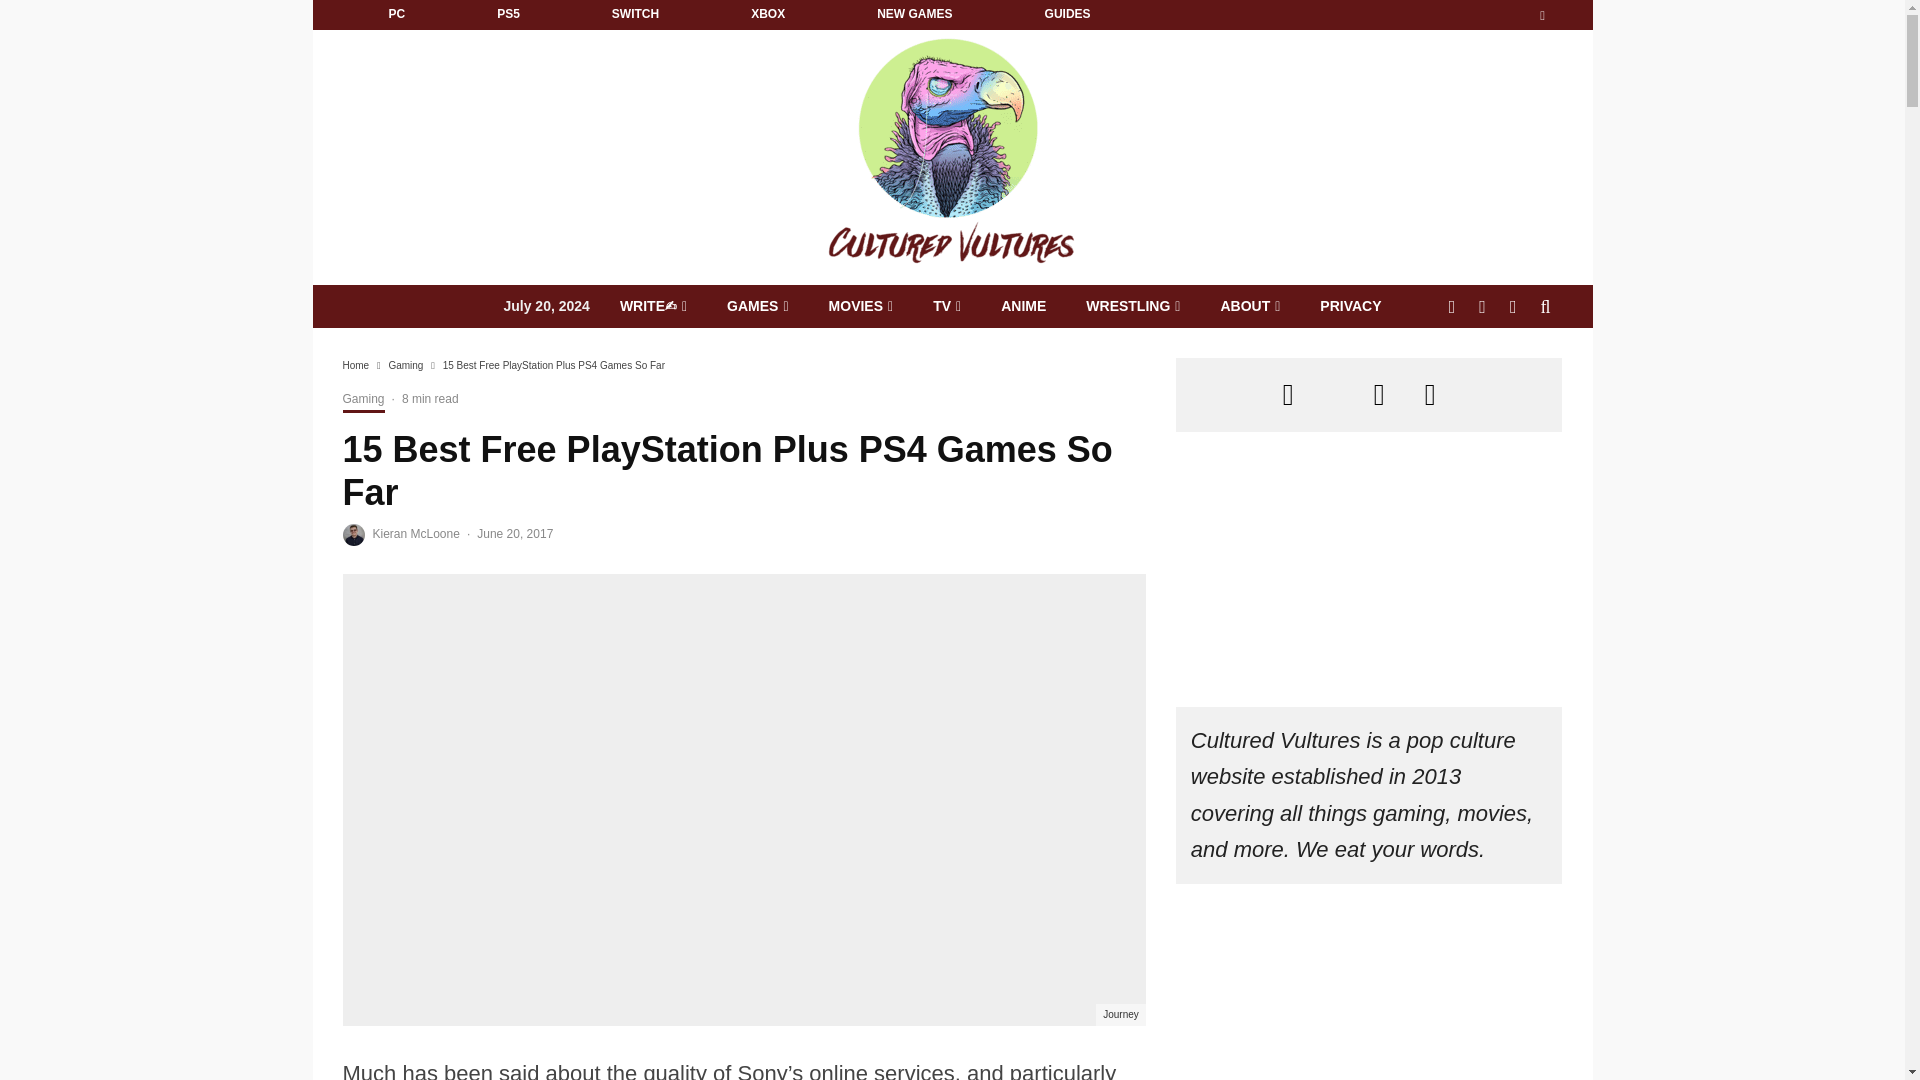 This screenshot has height=1080, width=1920. I want to click on PS5 News, so click(508, 15).